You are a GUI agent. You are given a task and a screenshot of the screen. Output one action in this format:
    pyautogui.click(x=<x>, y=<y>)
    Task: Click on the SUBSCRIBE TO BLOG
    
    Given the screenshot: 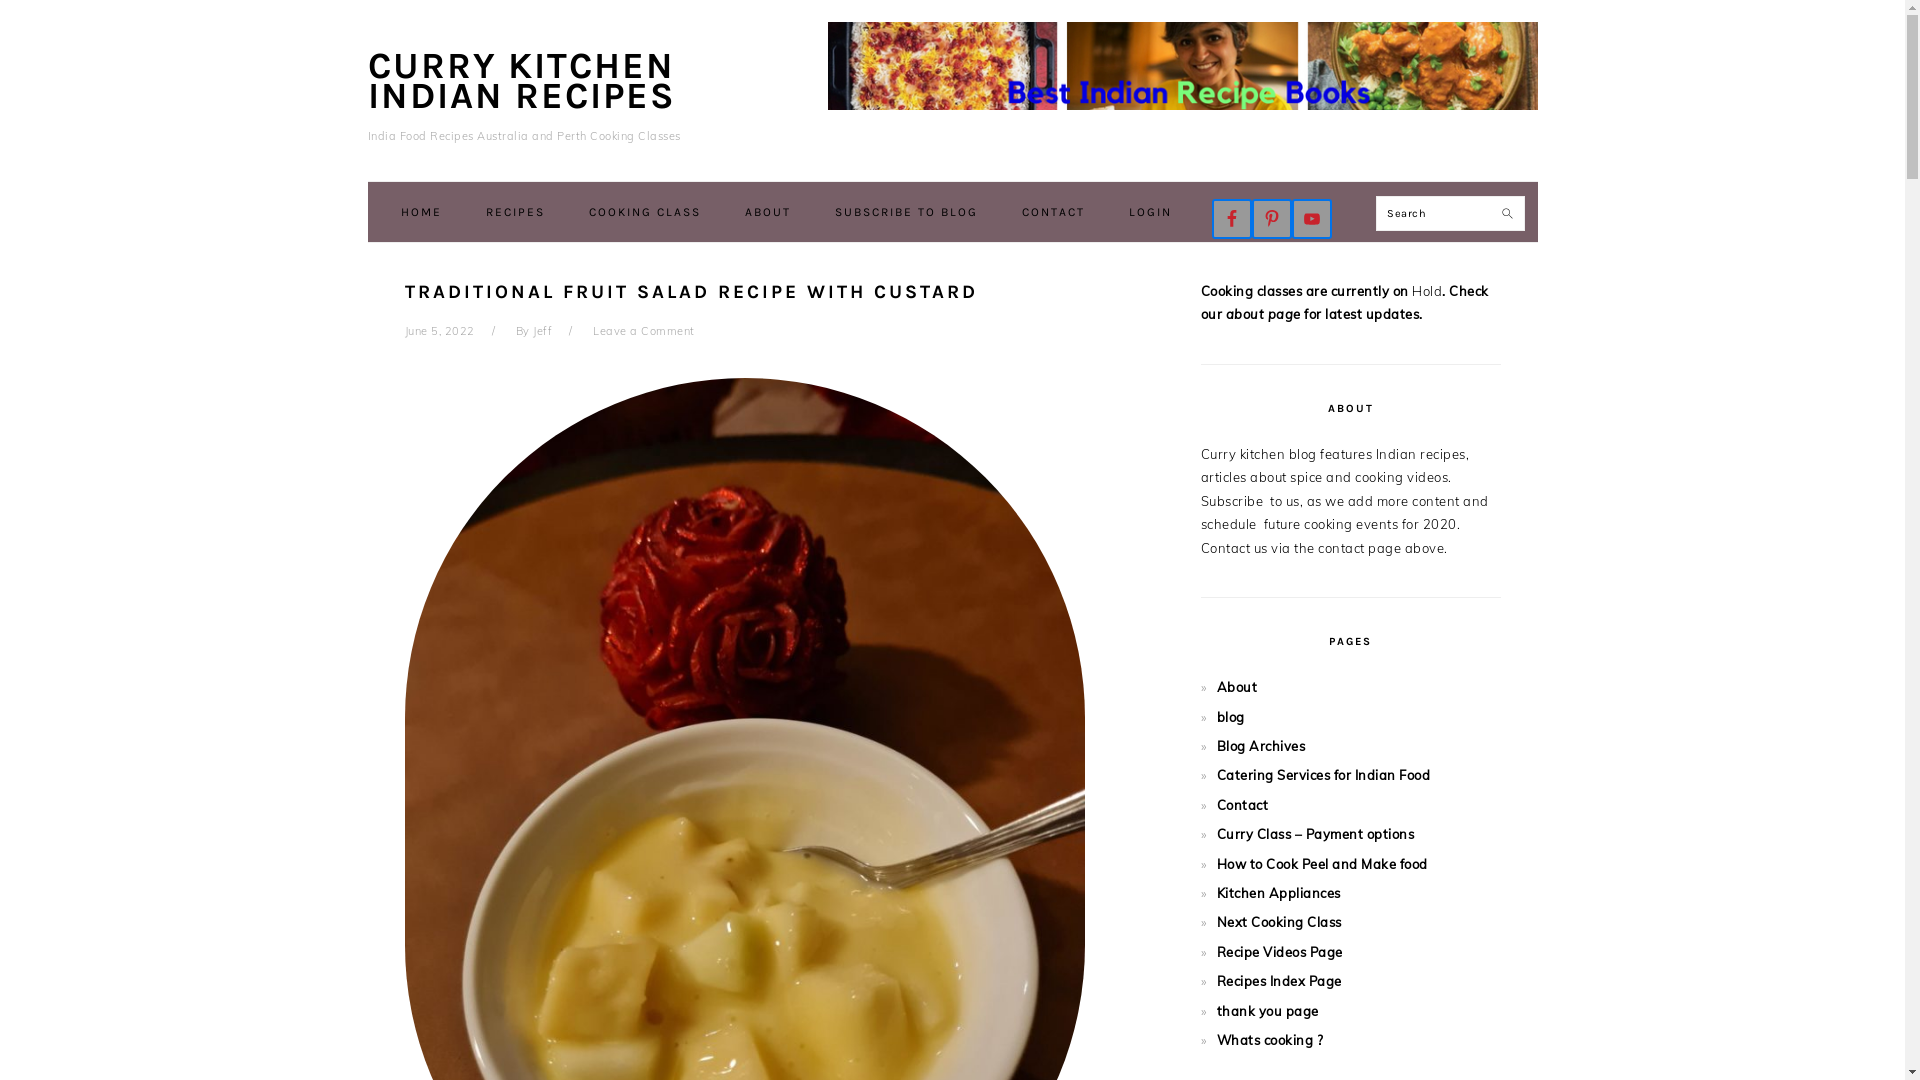 What is the action you would take?
    pyautogui.click(x=906, y=212)
    